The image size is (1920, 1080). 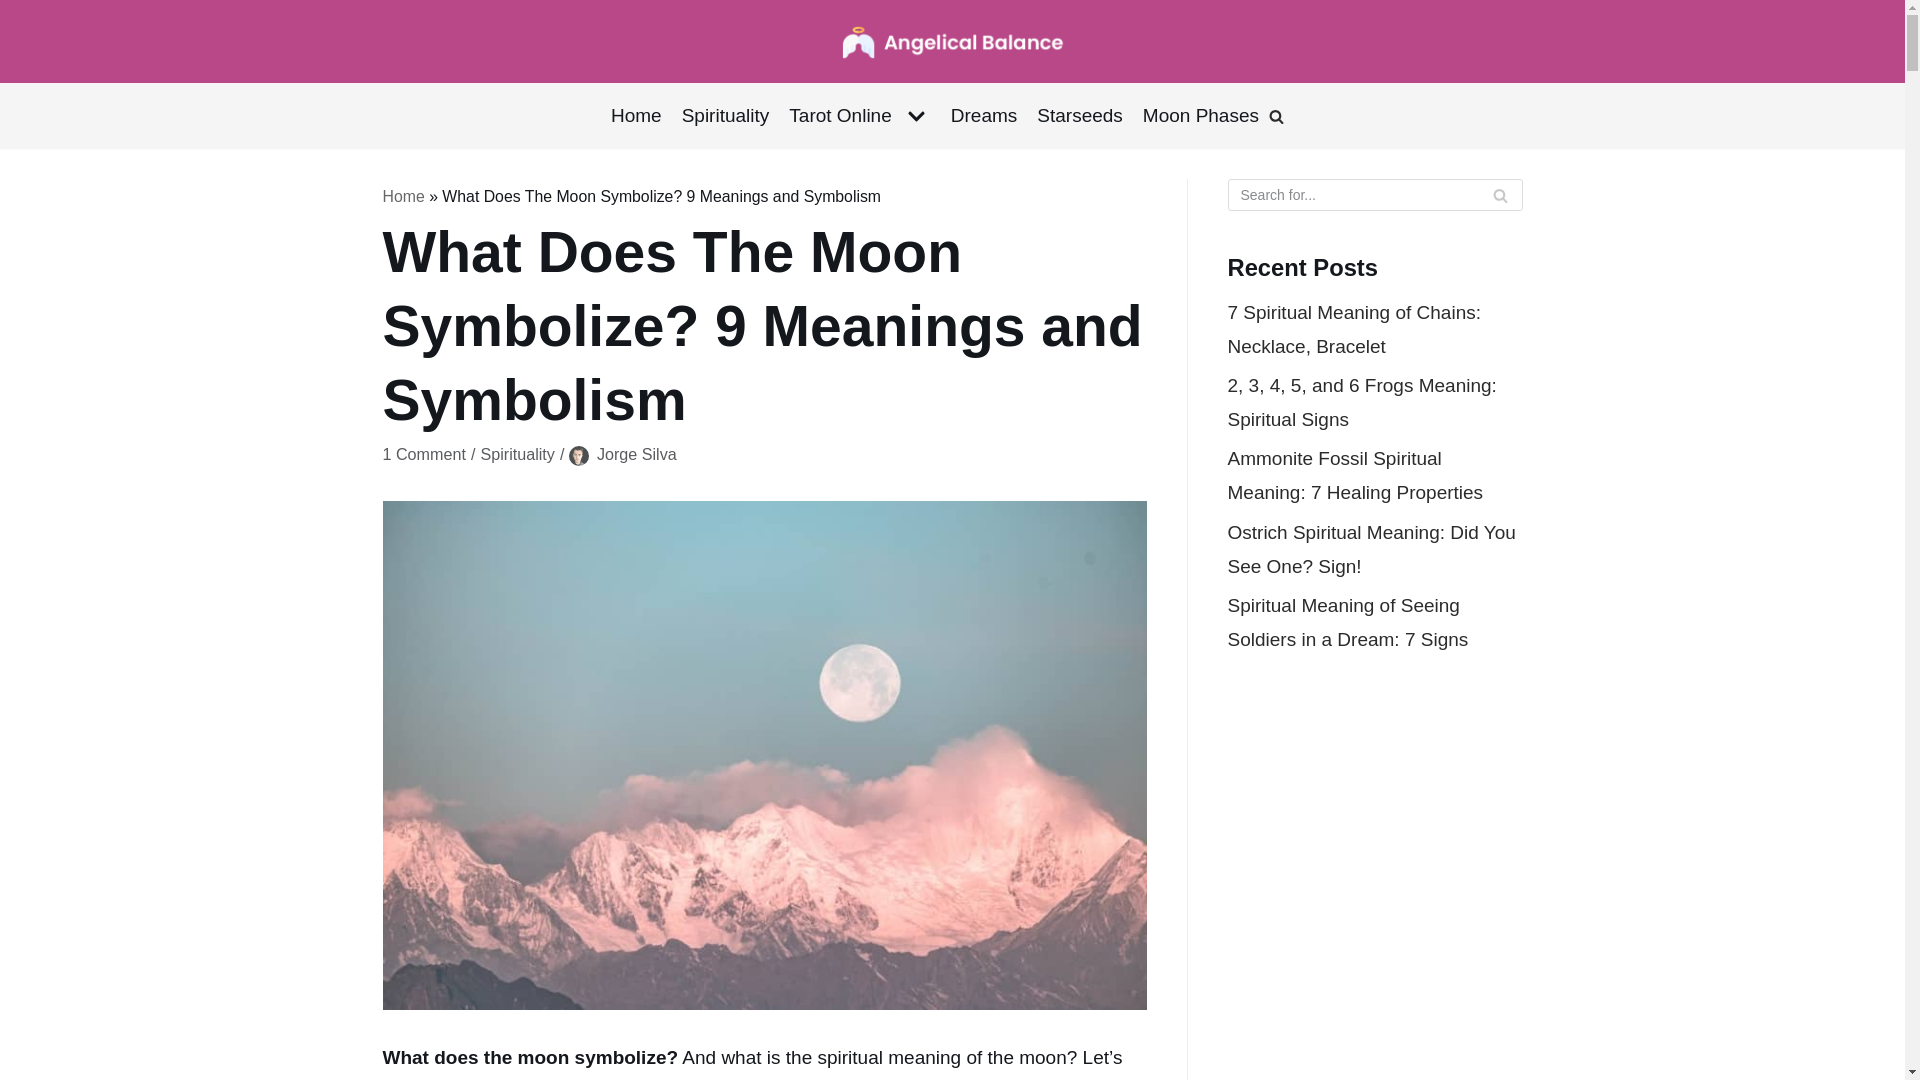 What do you see at coordinates (636, 116) in the screenshot?
I see `Home` at bounding box center [636, 116].